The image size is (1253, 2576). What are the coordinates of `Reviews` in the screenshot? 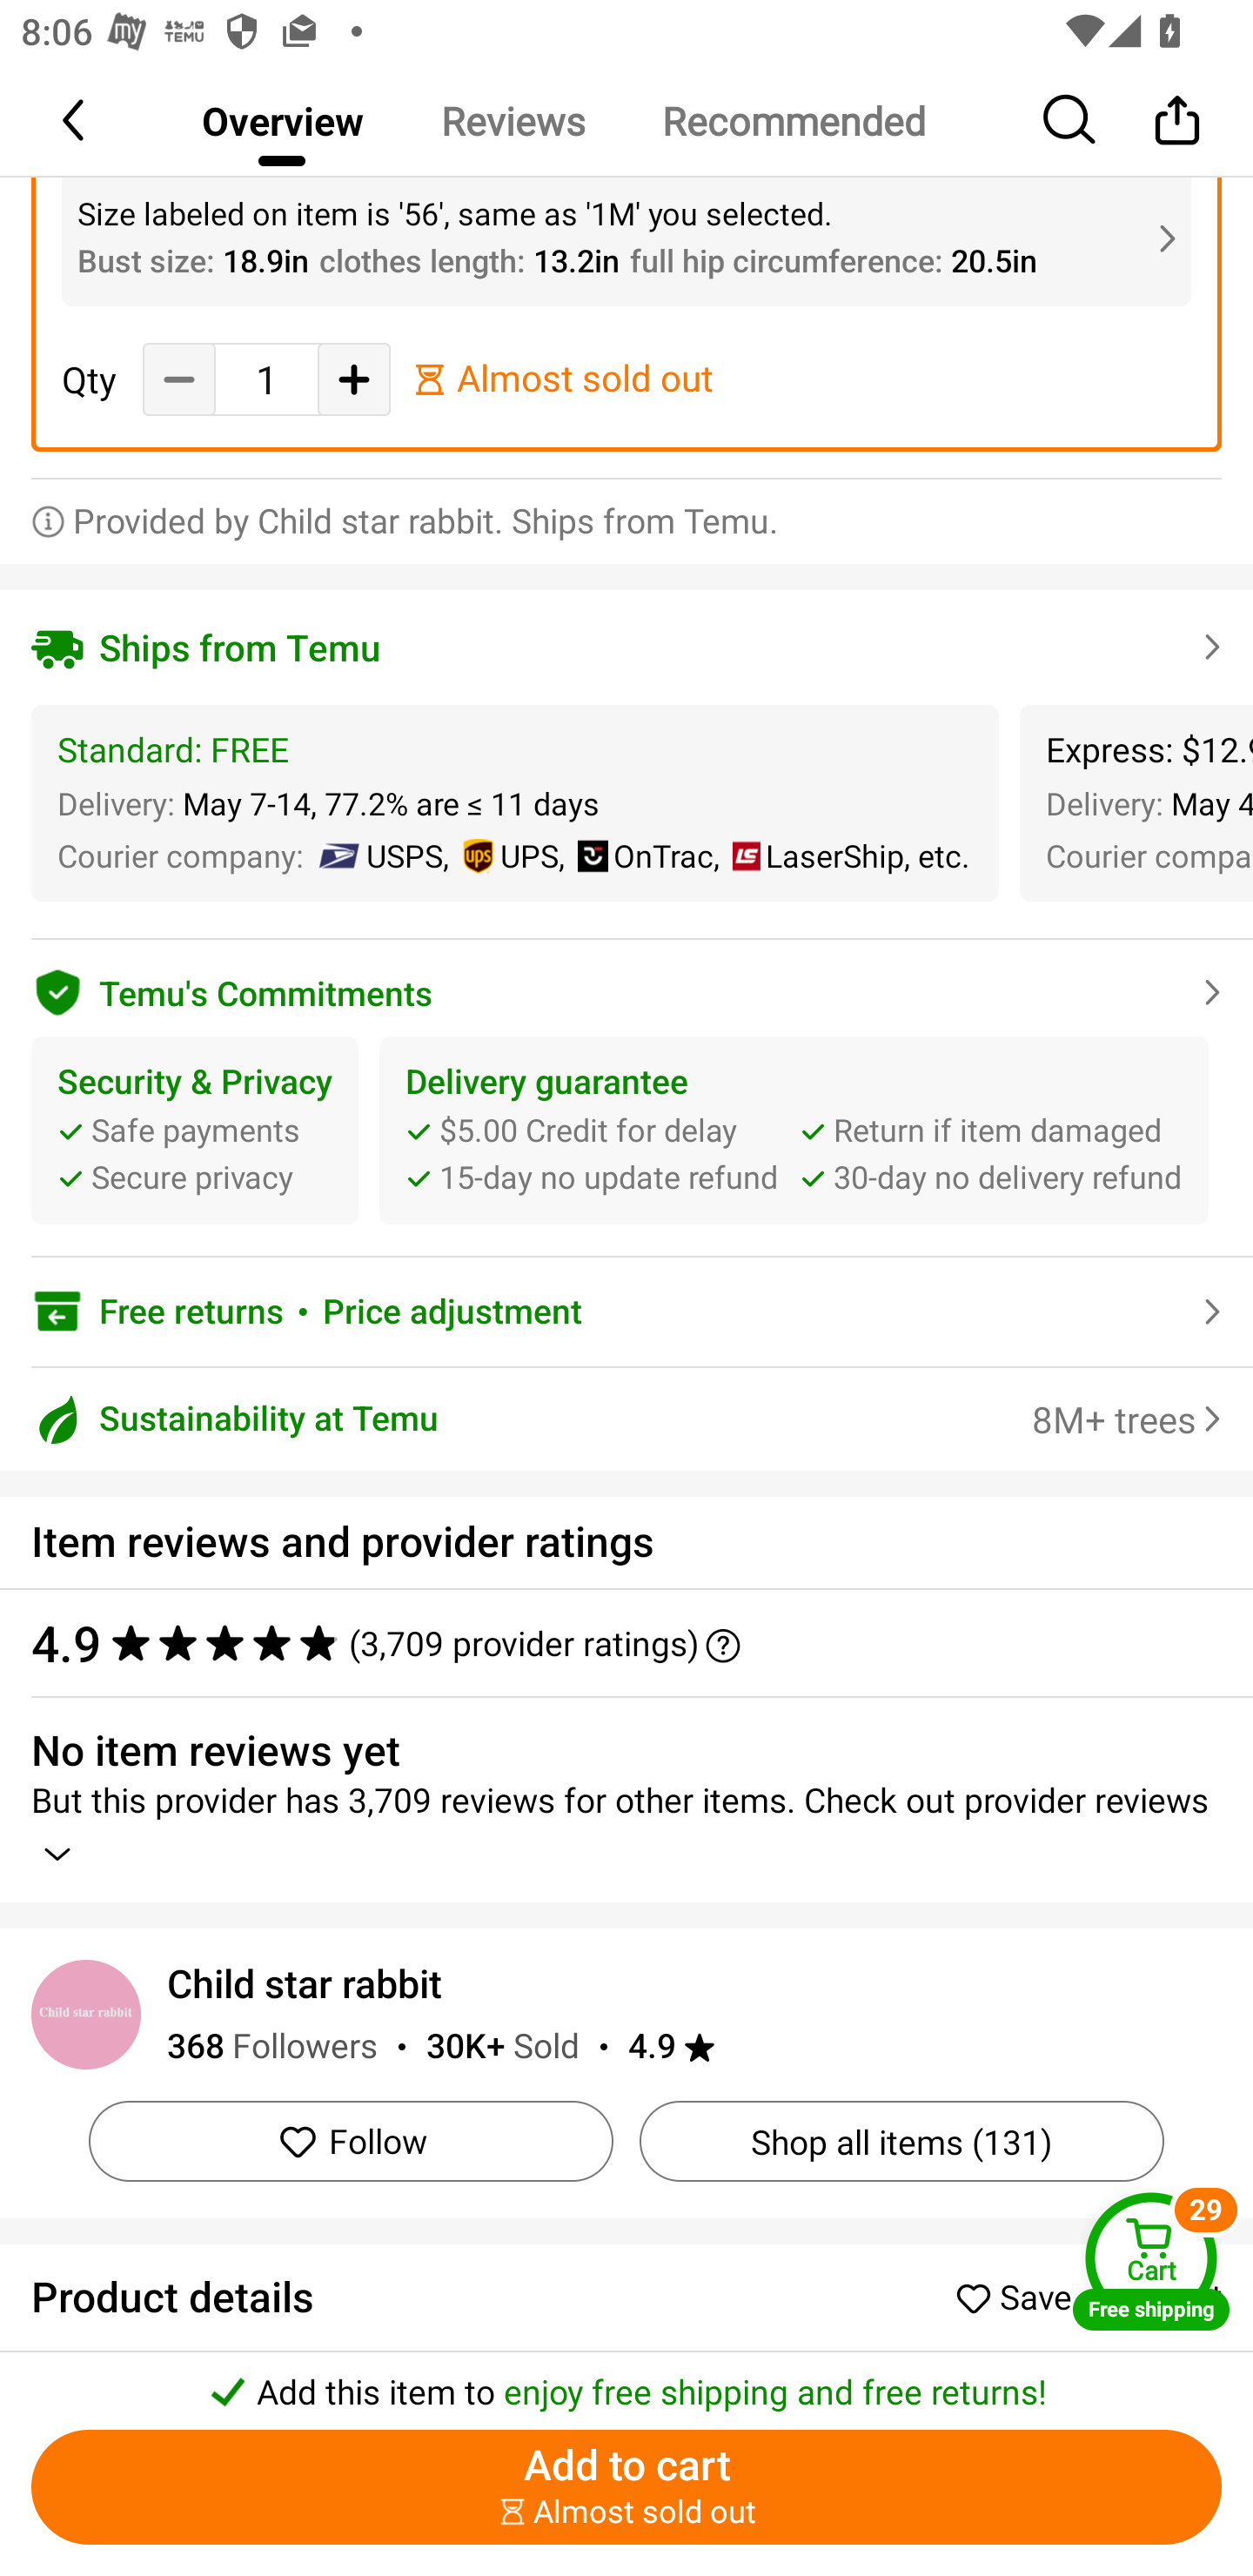 It's located at (512, 120).